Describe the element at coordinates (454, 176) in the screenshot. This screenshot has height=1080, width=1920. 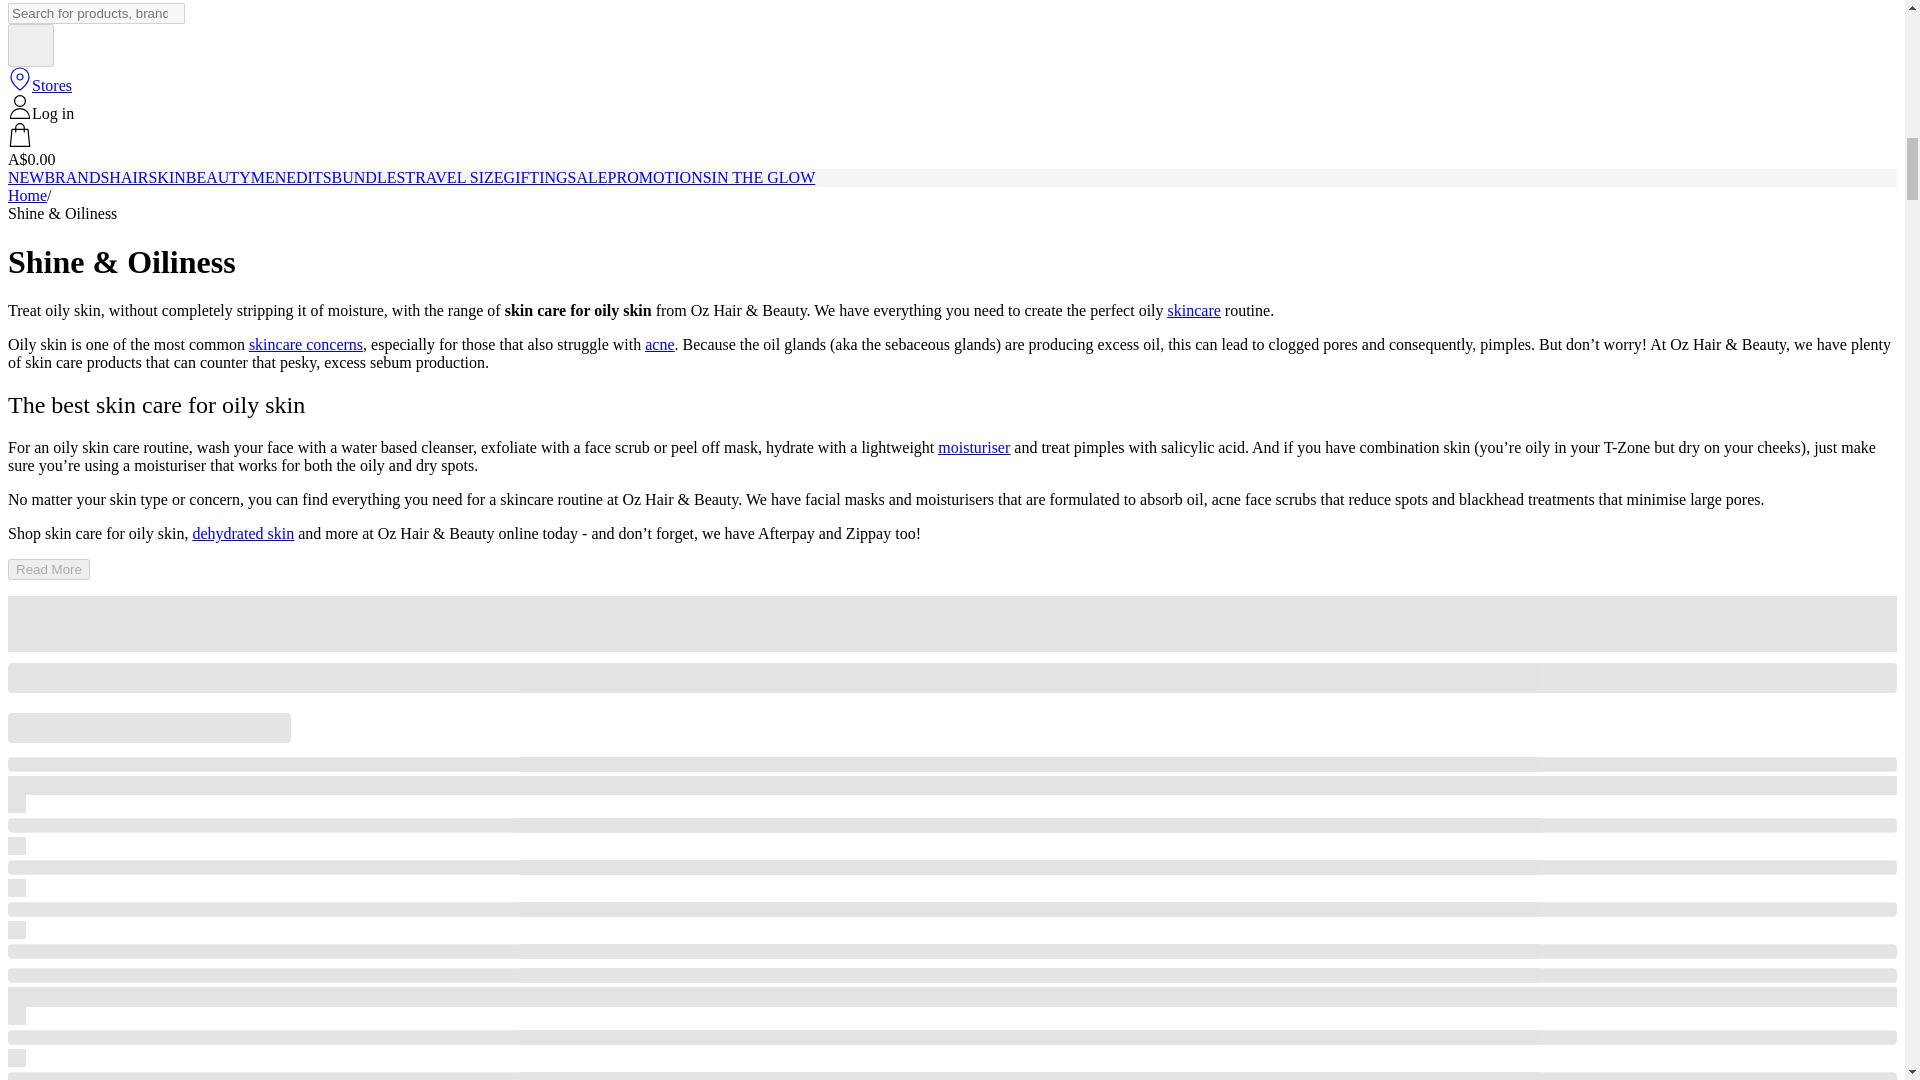
I see `TRAVEL SIZE` at that location.